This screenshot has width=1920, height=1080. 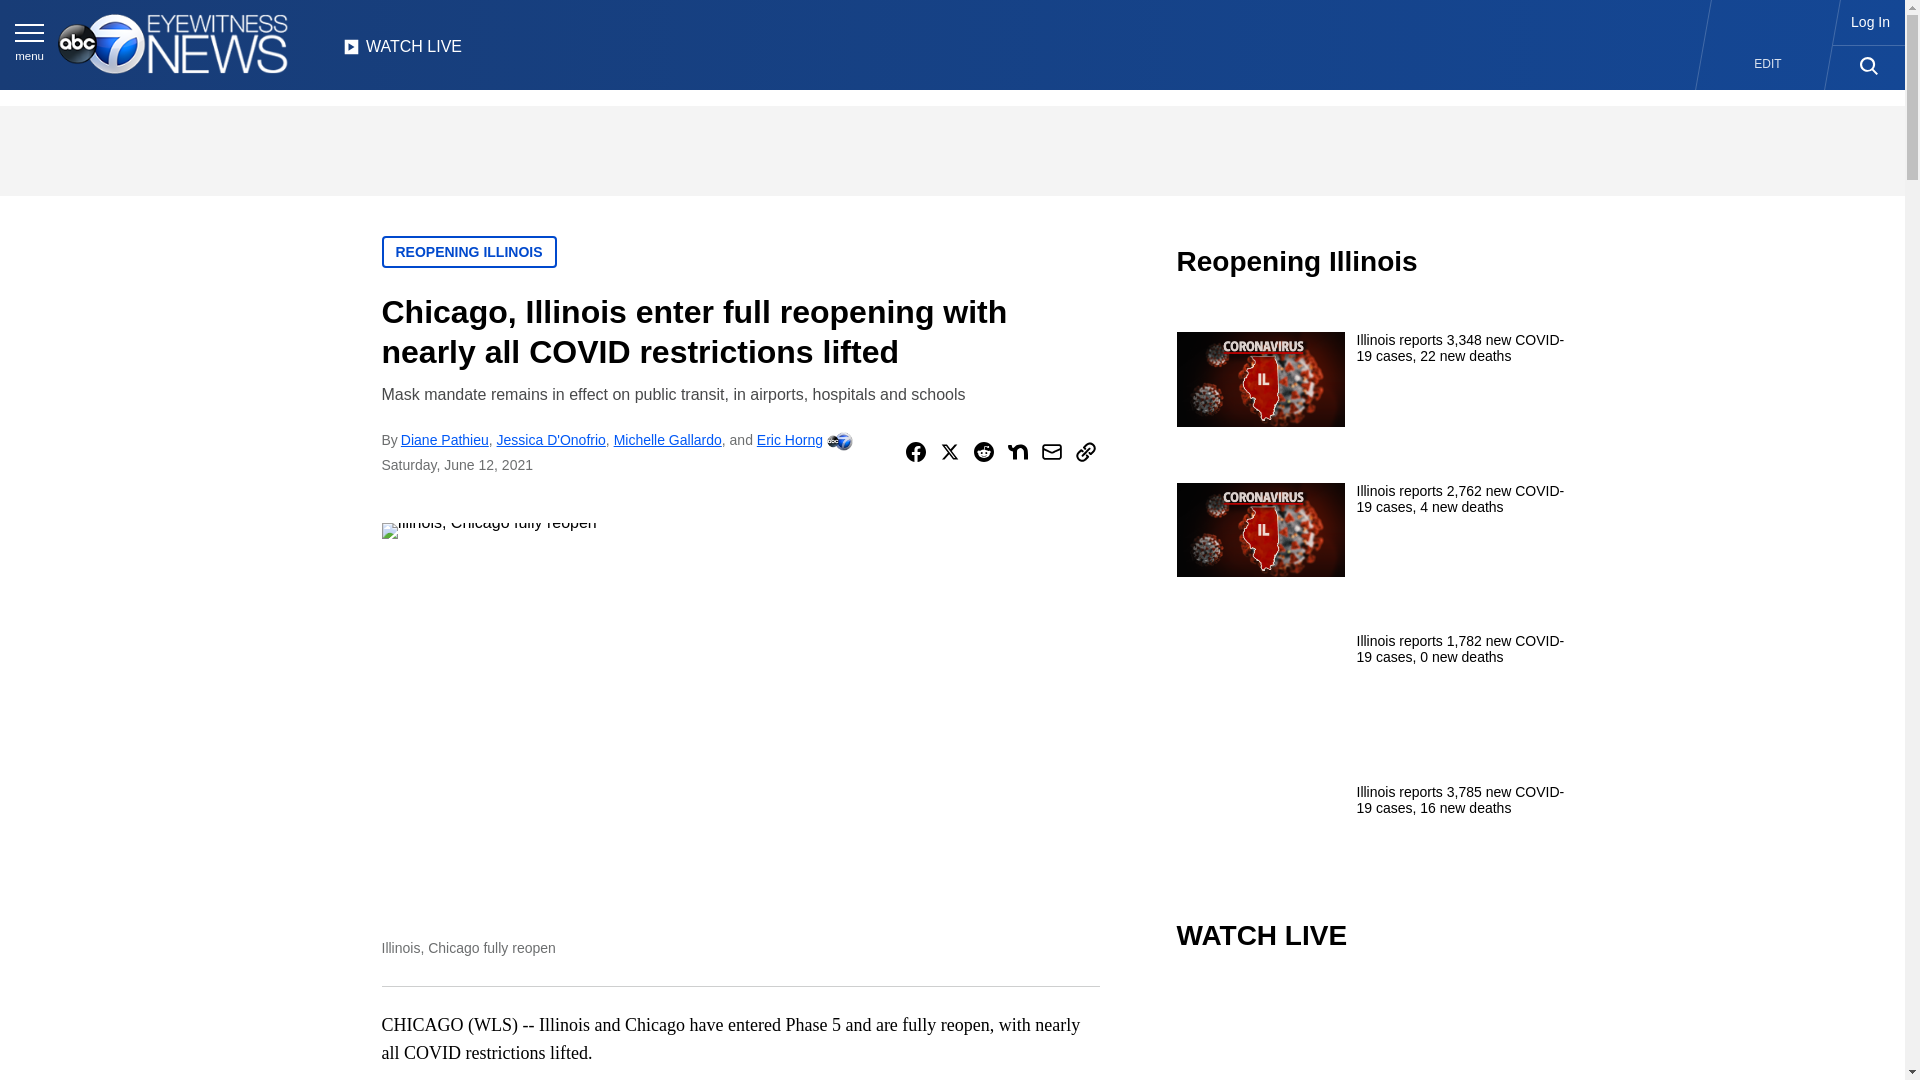 I want to click on EDIT, so click(x=1768, y=64).